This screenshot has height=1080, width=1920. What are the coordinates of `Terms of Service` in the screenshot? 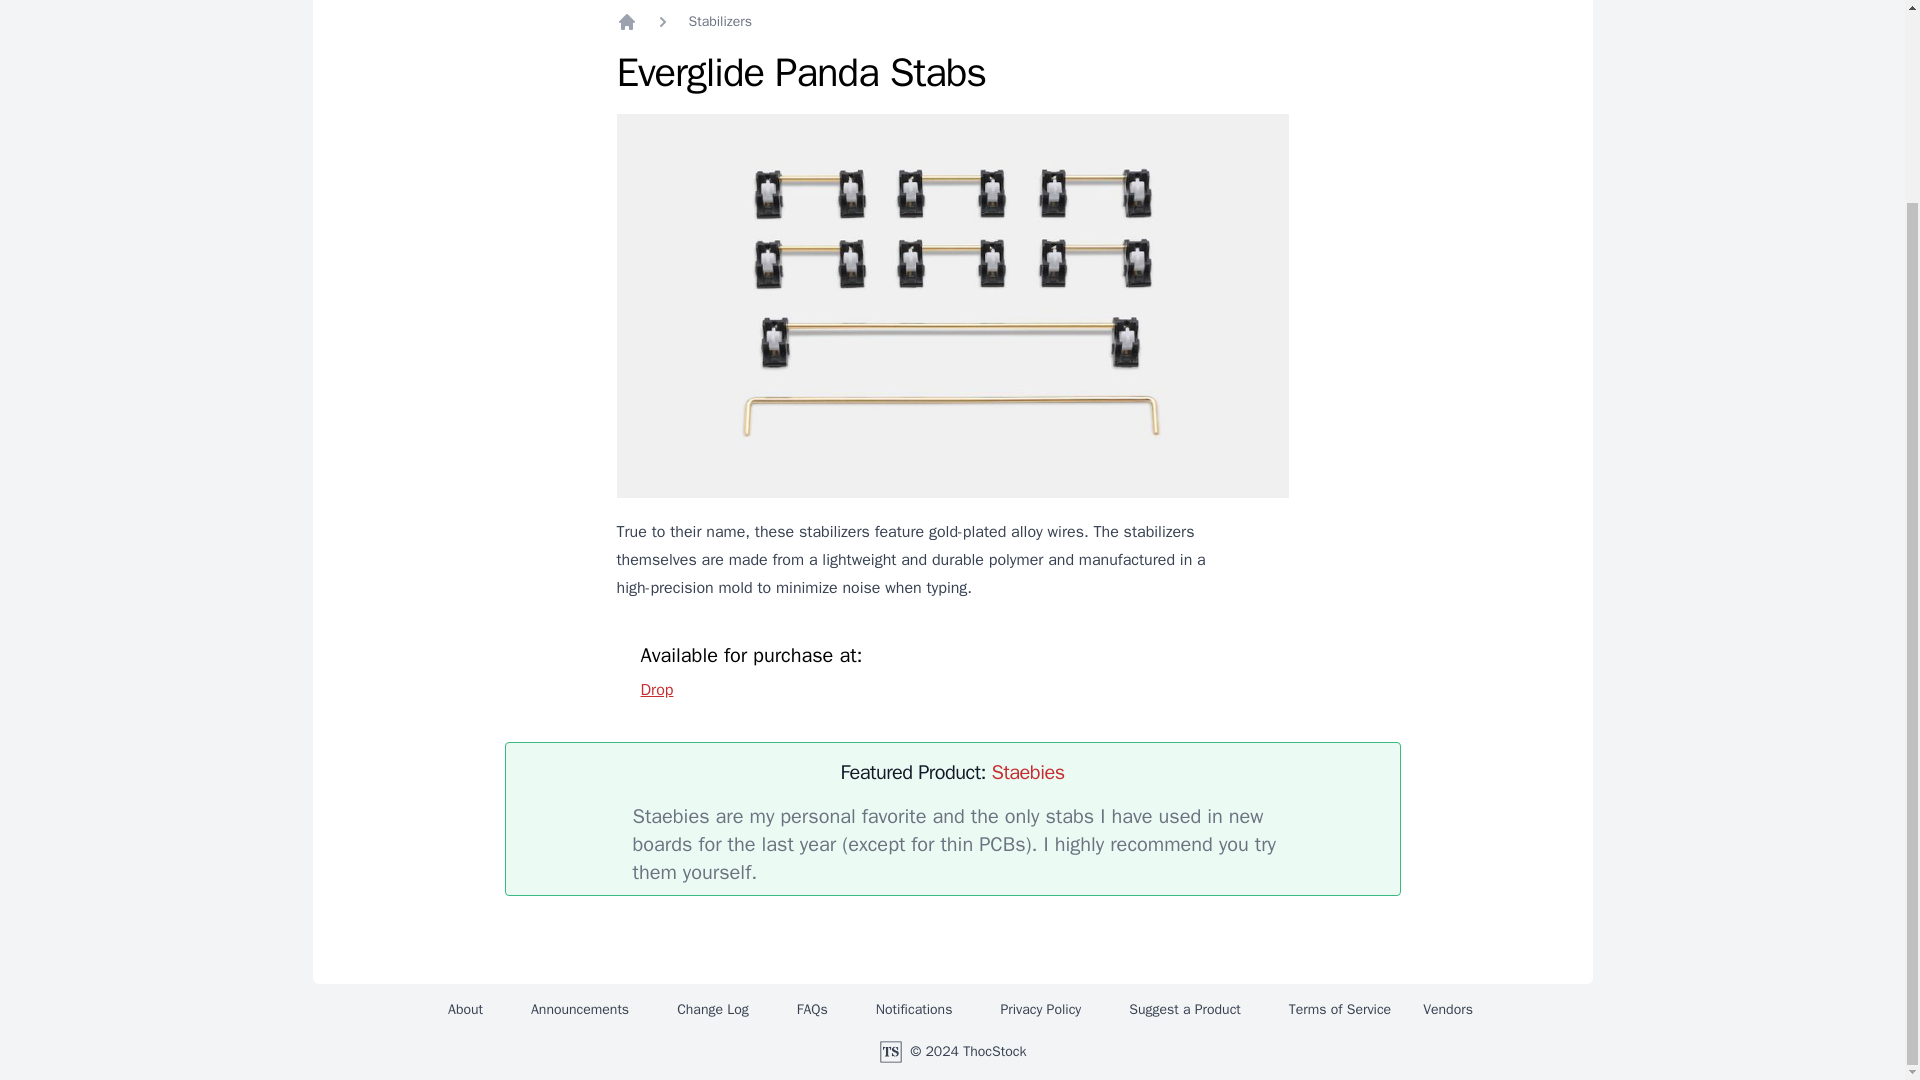 It's located at (1331, 1010).